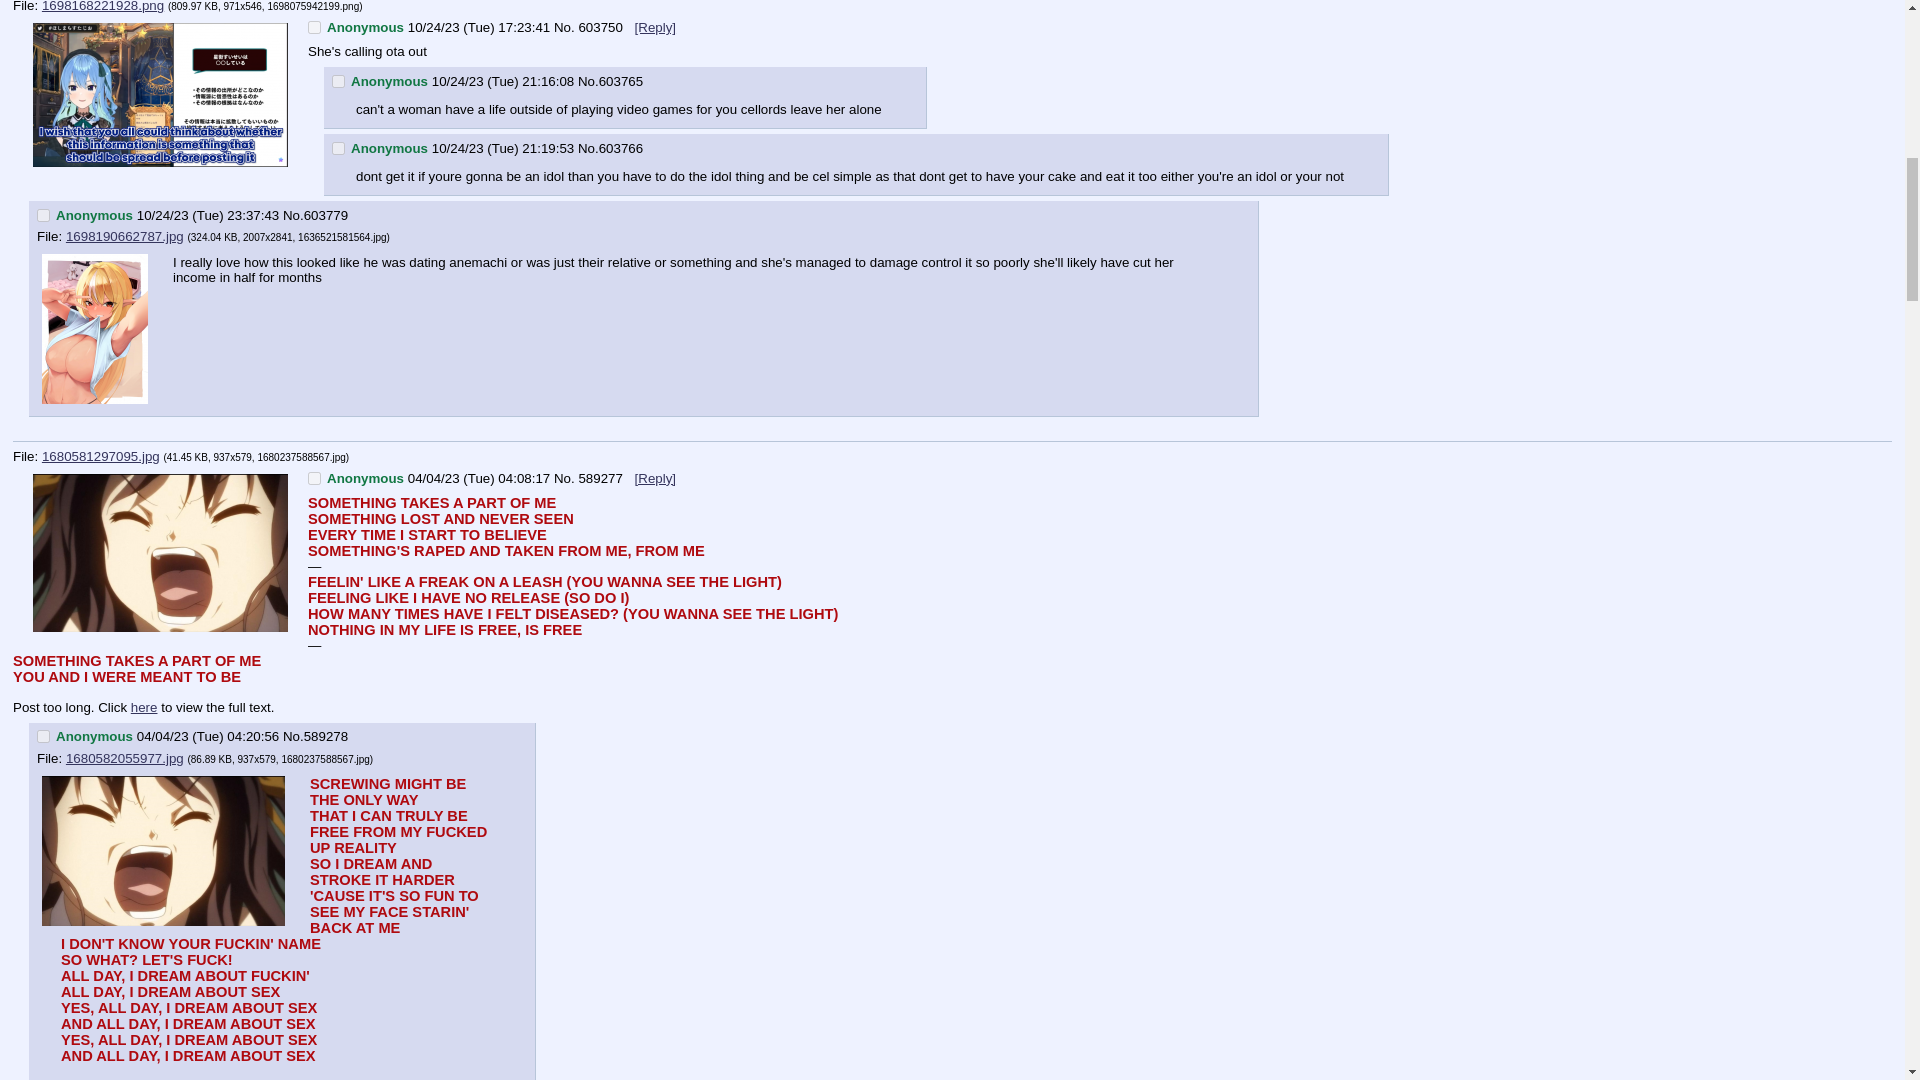 This screenshot has width=1920, height=1080. What do you see at coordinates (588, 148) in the screenshot?
I see `No.` at bounding box center [588, 148].